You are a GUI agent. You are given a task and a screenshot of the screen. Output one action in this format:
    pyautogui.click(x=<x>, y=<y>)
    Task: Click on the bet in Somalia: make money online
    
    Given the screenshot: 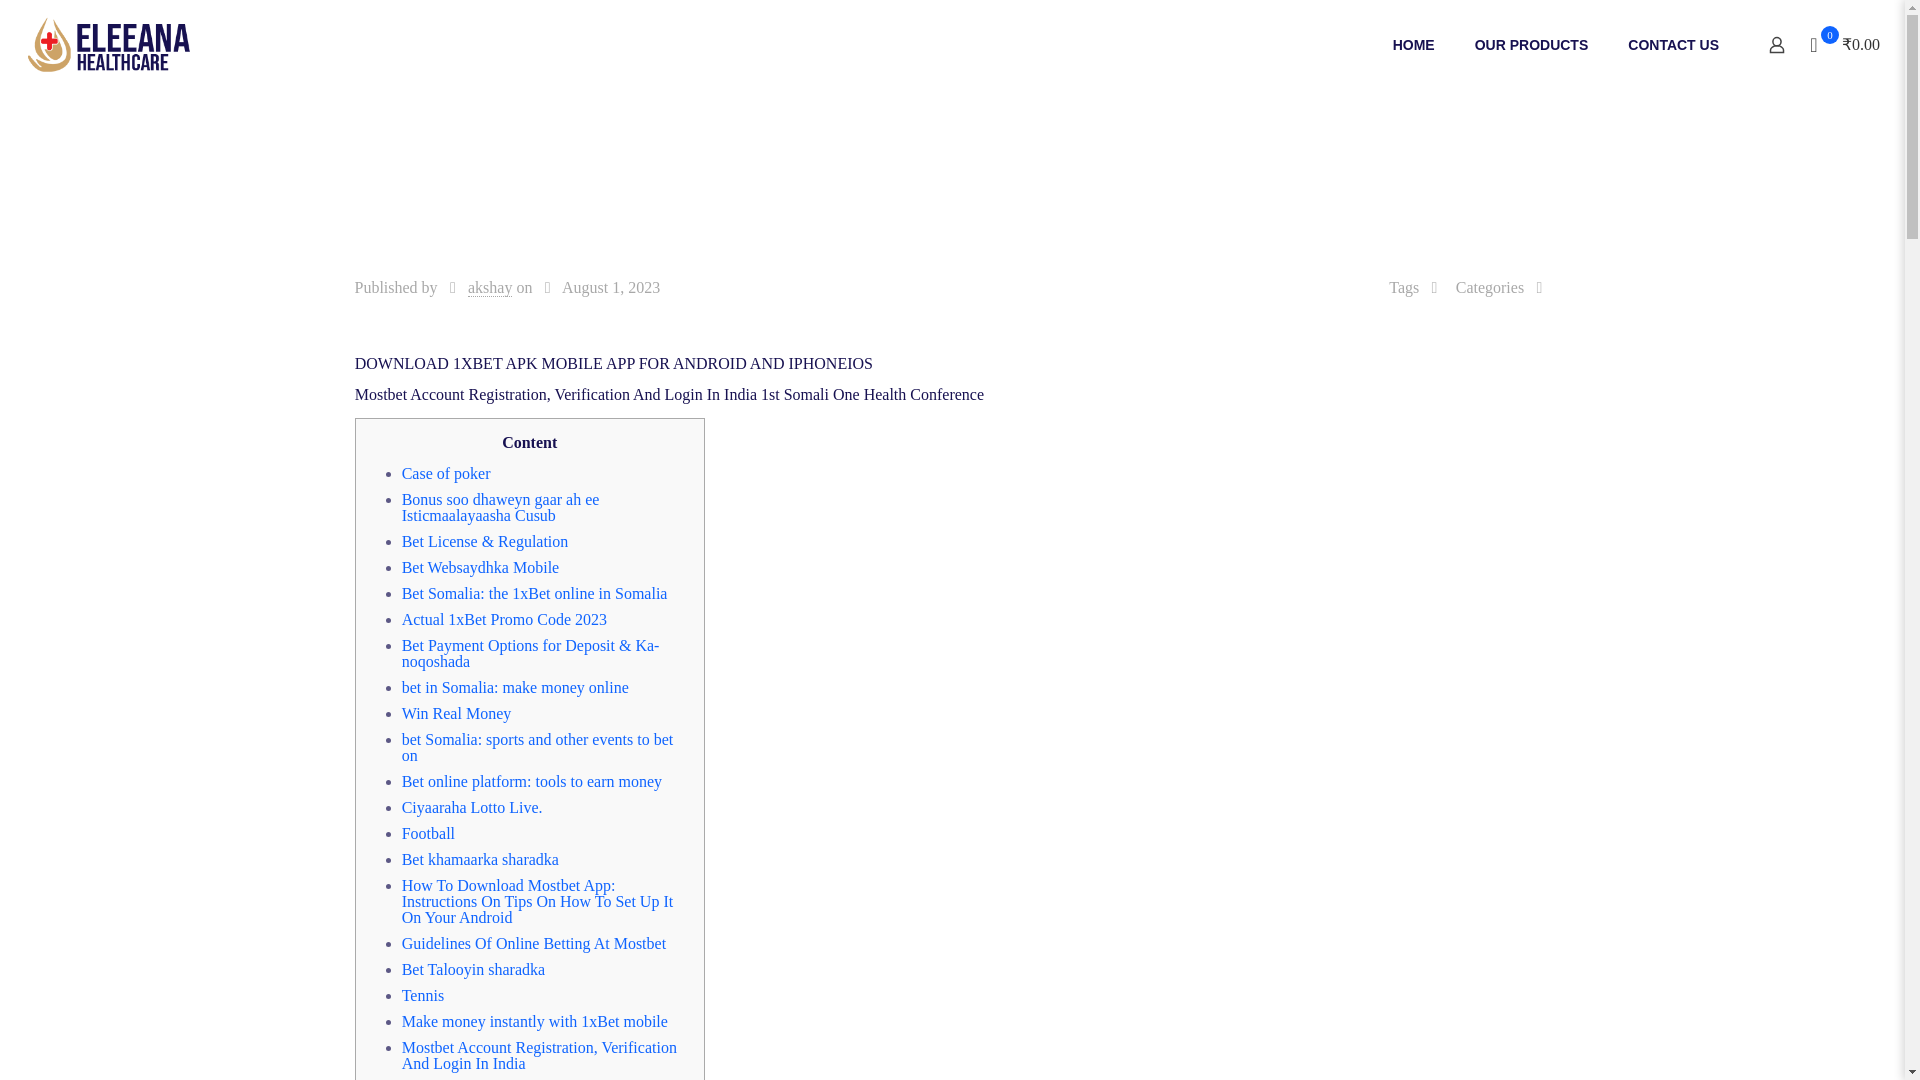 What is the action you would take?
    pyautogui.click(x=515, y=687)
    